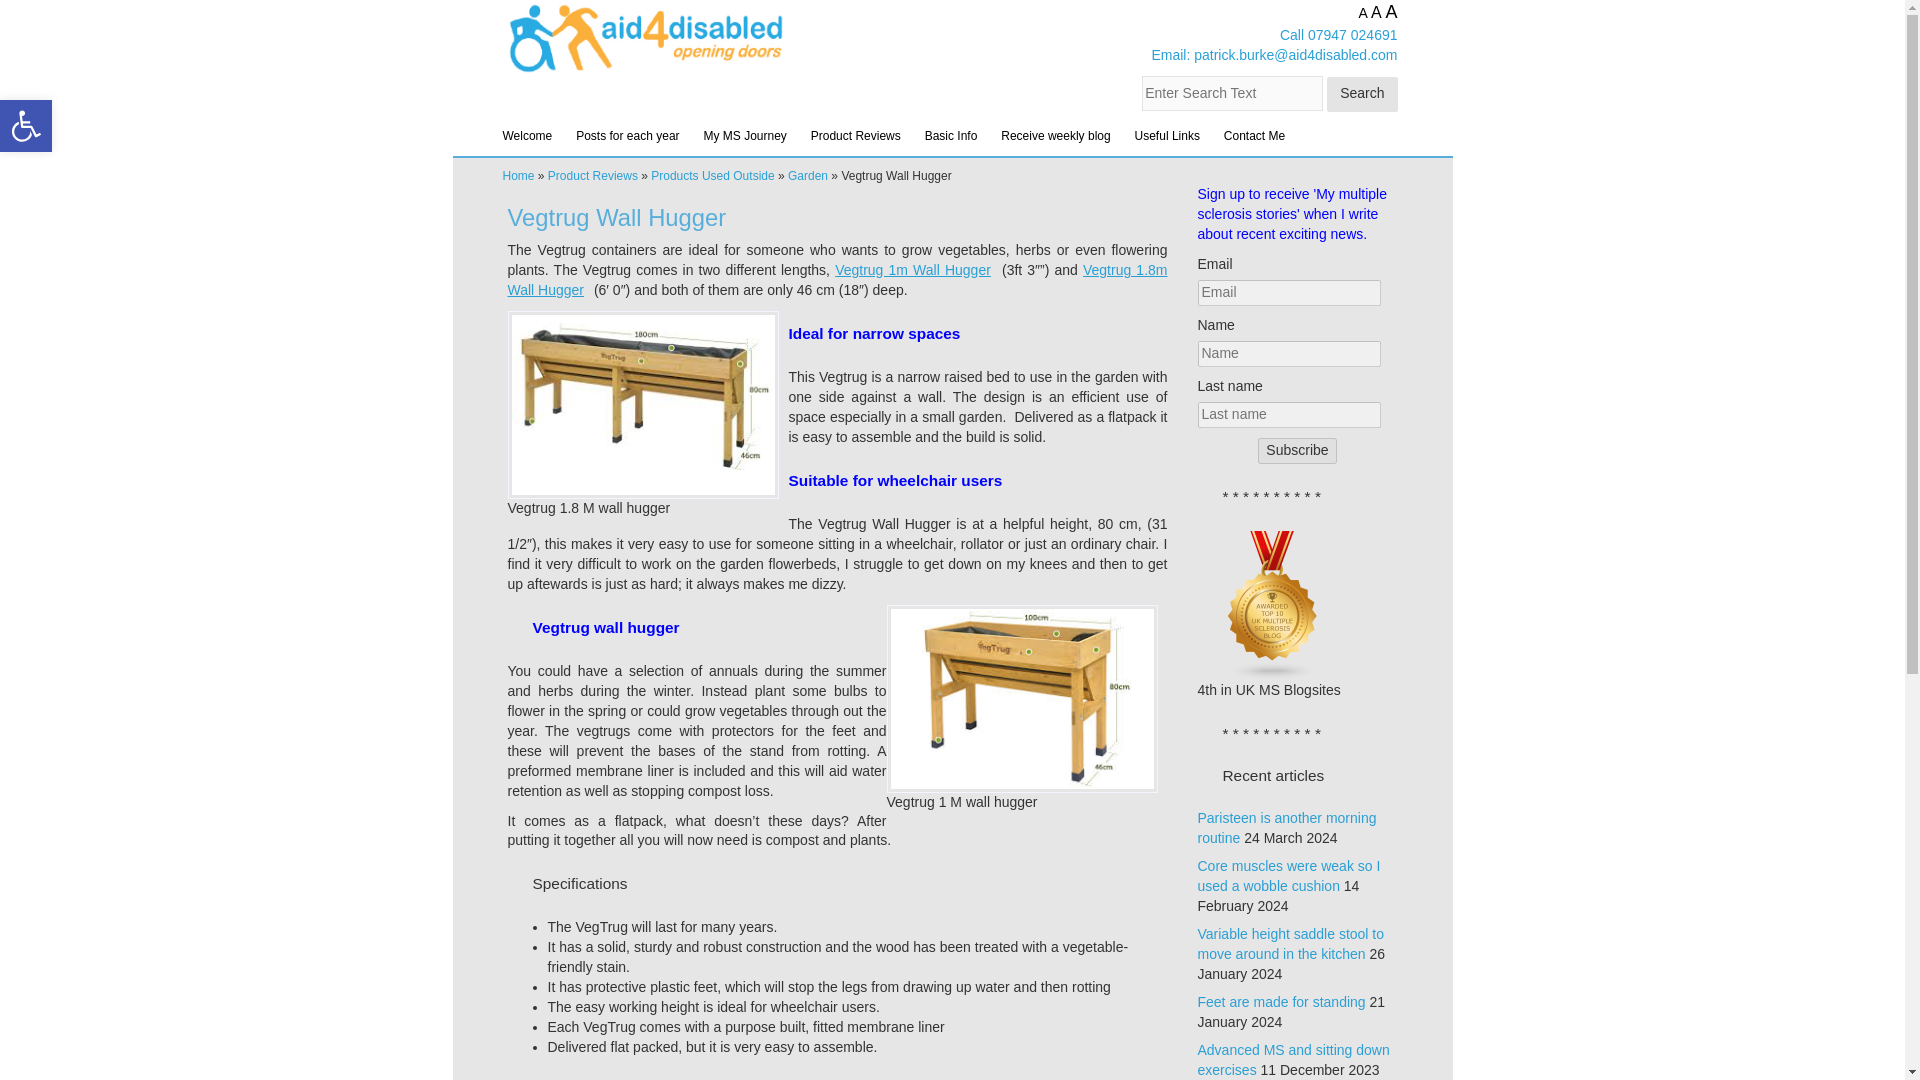 The image size is (1920, 1080). Describe the element at coordinates (1338, 35) in the screenshot. I see `Call 07947 024691` at that location.